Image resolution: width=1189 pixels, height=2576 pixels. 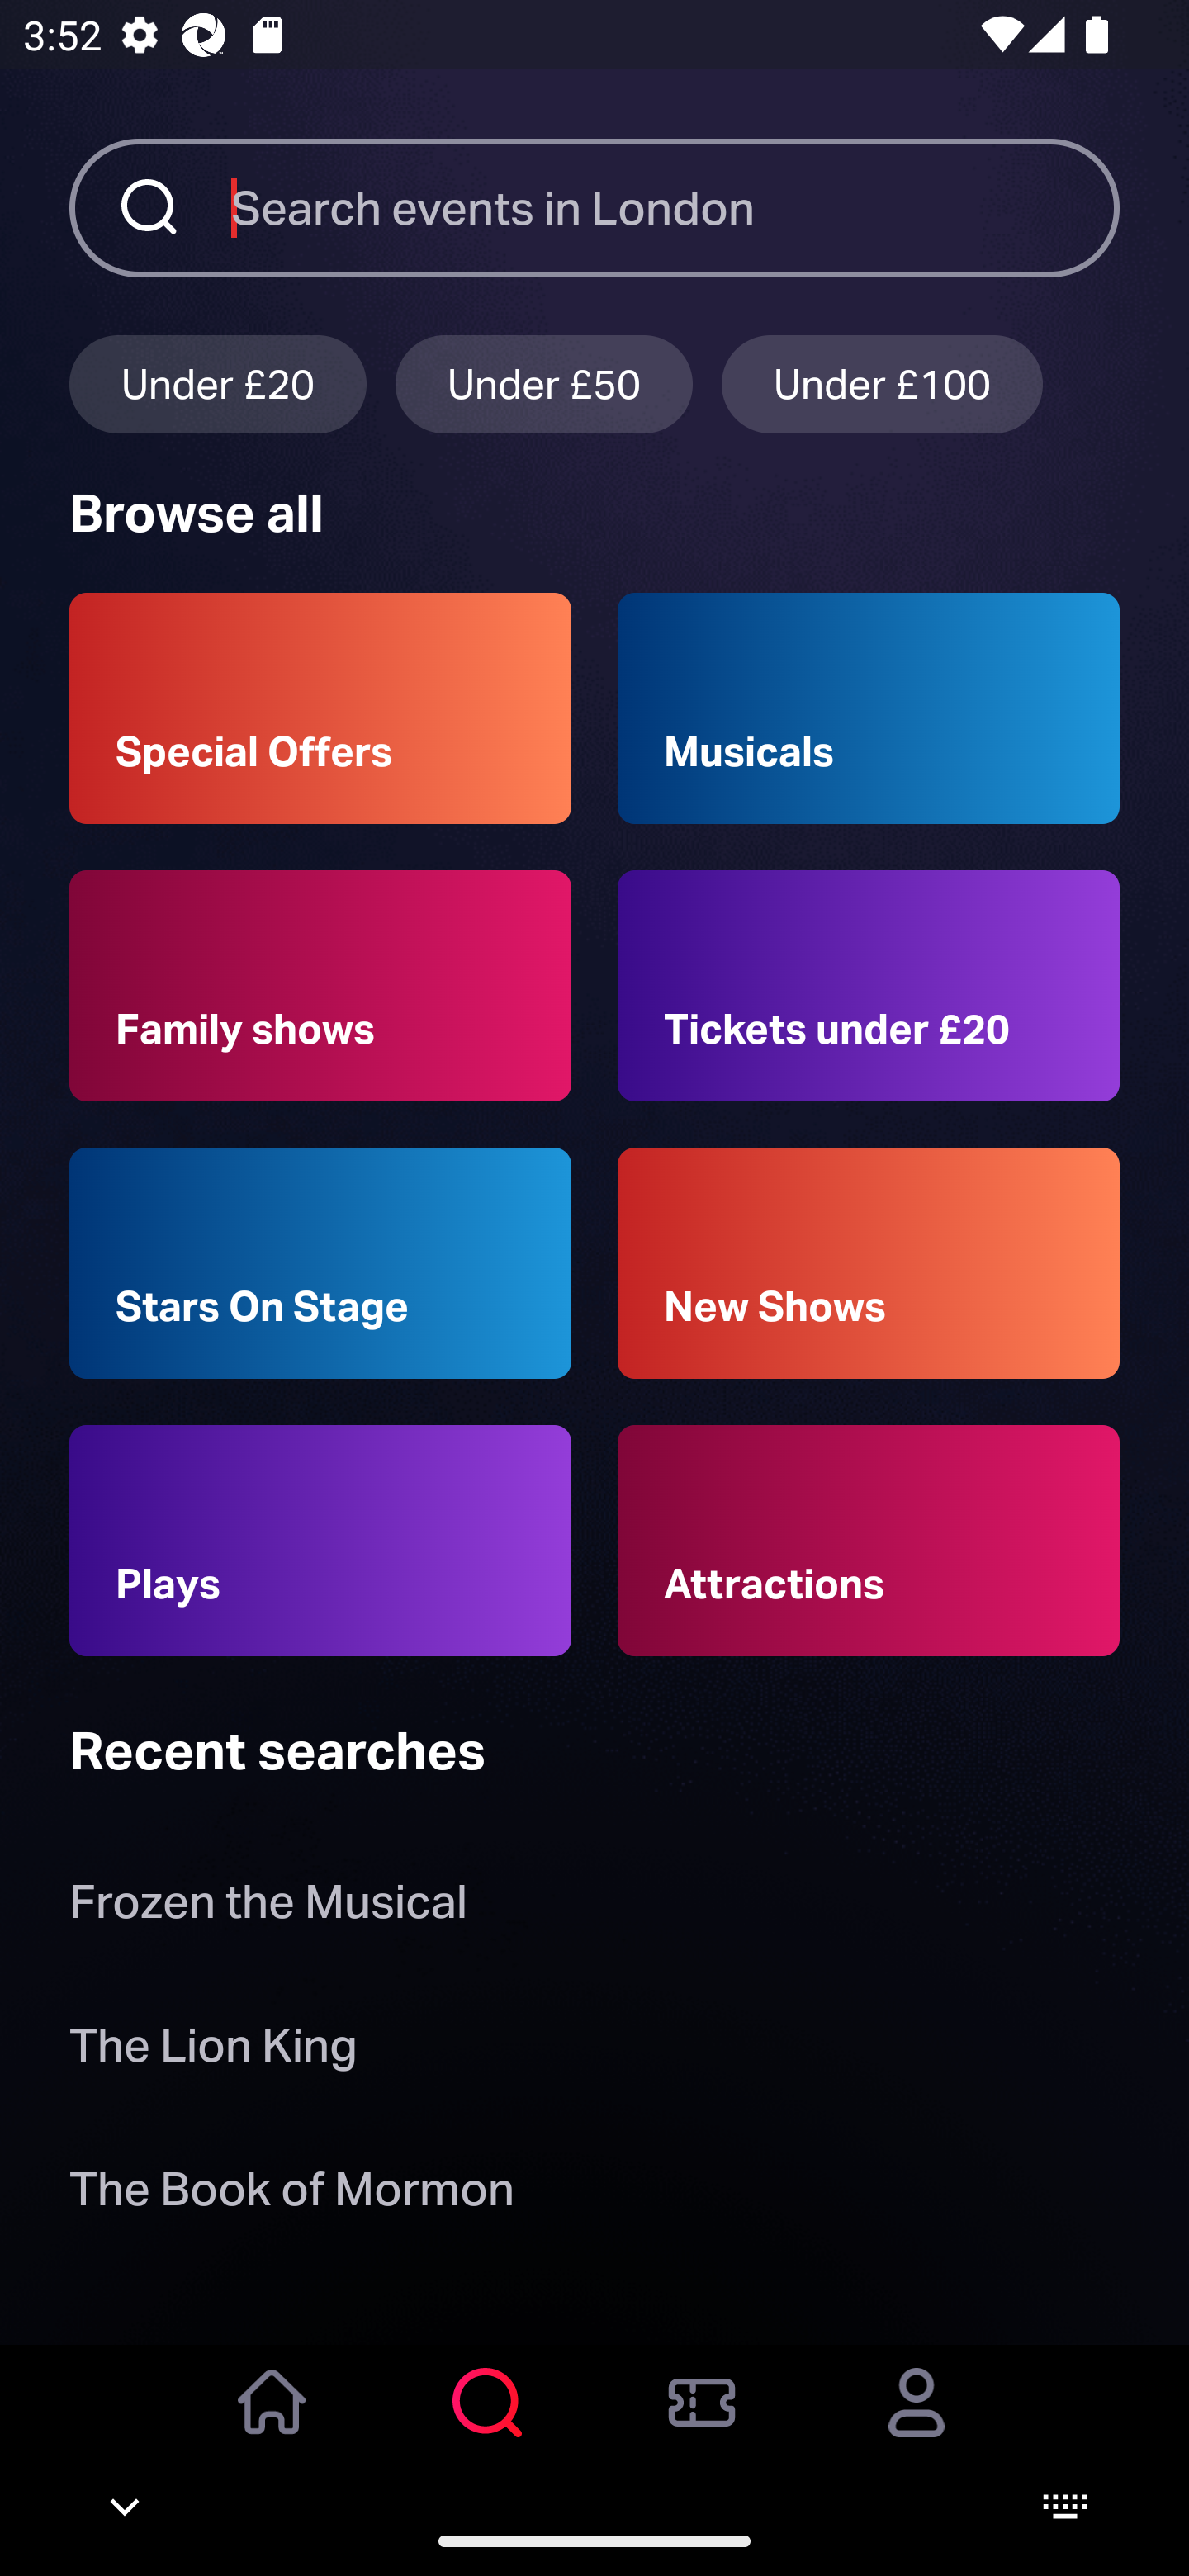 What do you see at coordinates (320, 1263) in the screenshot?
I see `Stars On Stage` at bounding box center [320, 1263].